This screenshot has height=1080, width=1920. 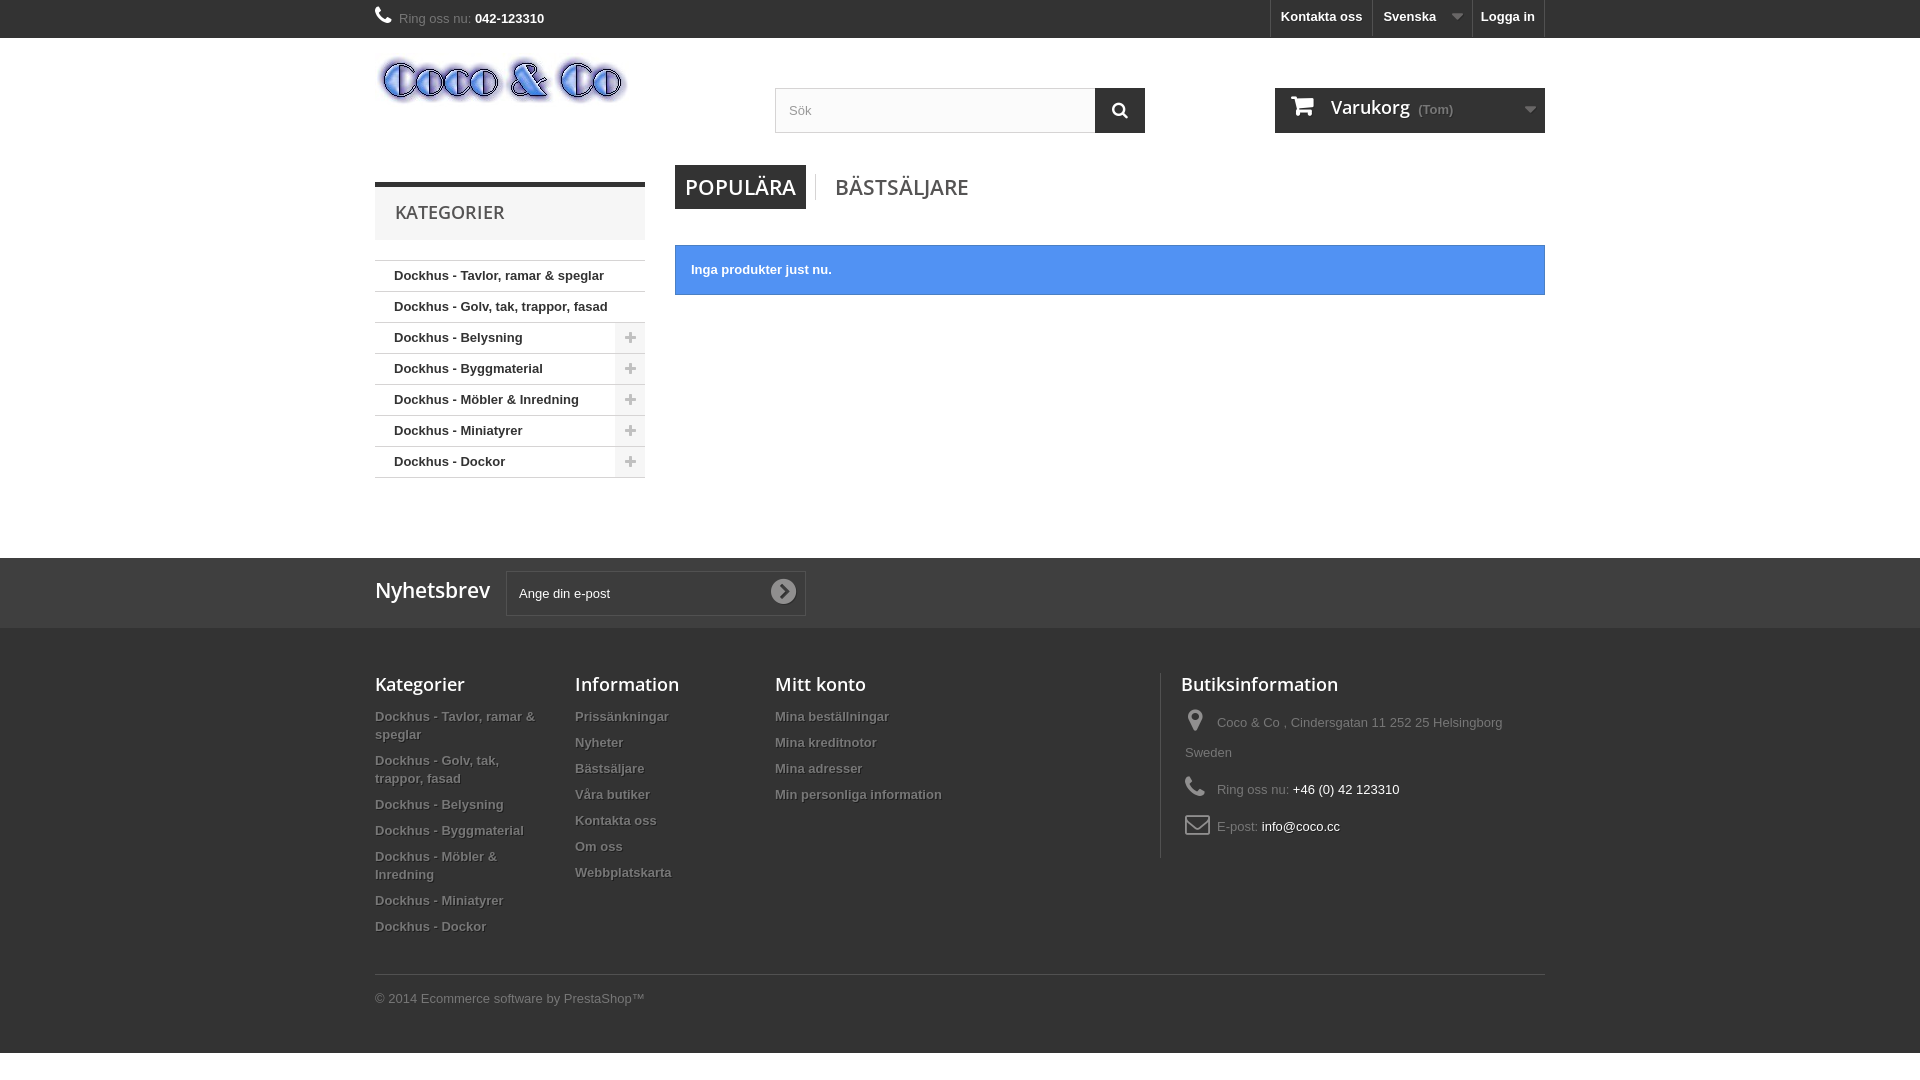 What do you see at coordinates (430, 926) in the screenshot?
I see `Dockhus - Dockor` at bounding box center [430, 926].